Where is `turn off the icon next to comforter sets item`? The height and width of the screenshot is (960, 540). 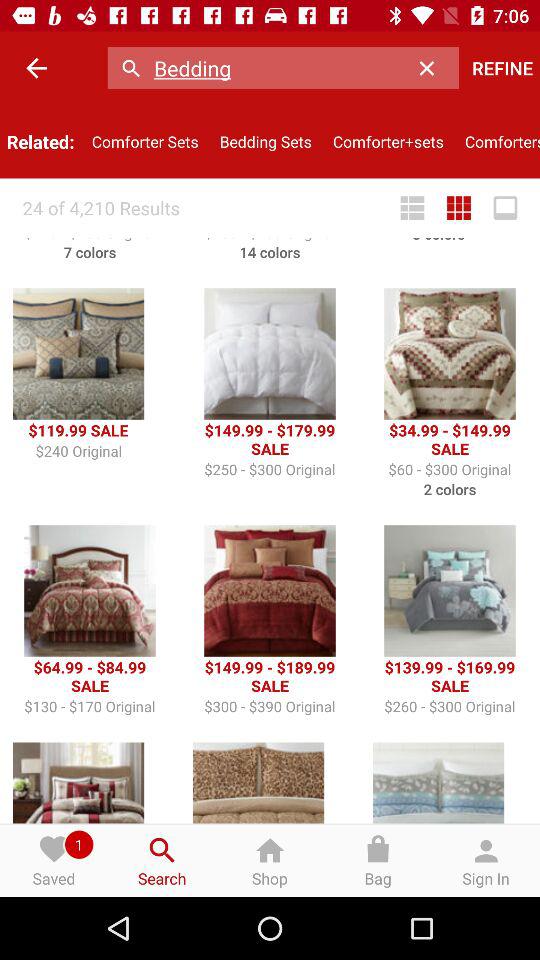
turn off the icon next to comforter sets item is located at coordinates (266, 142).